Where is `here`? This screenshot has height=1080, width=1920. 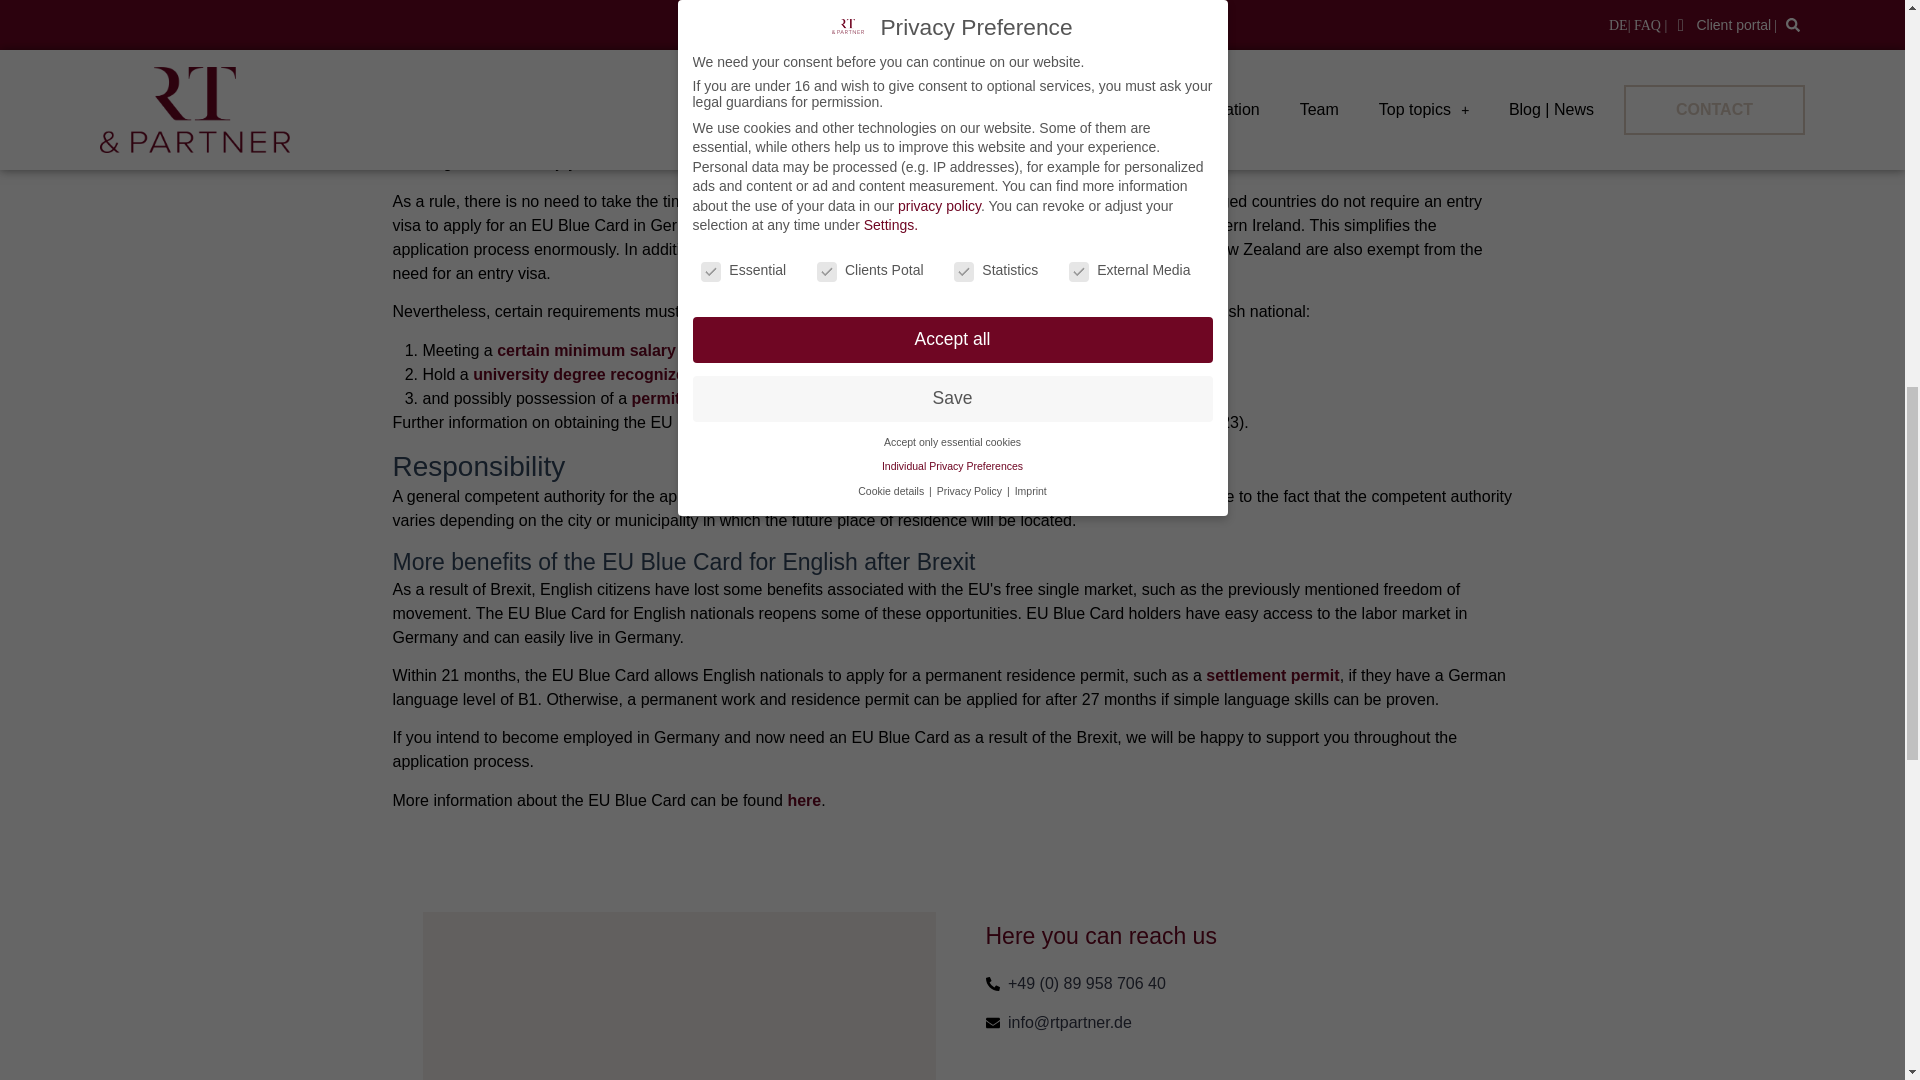 here is located at coordinates (804, 800).